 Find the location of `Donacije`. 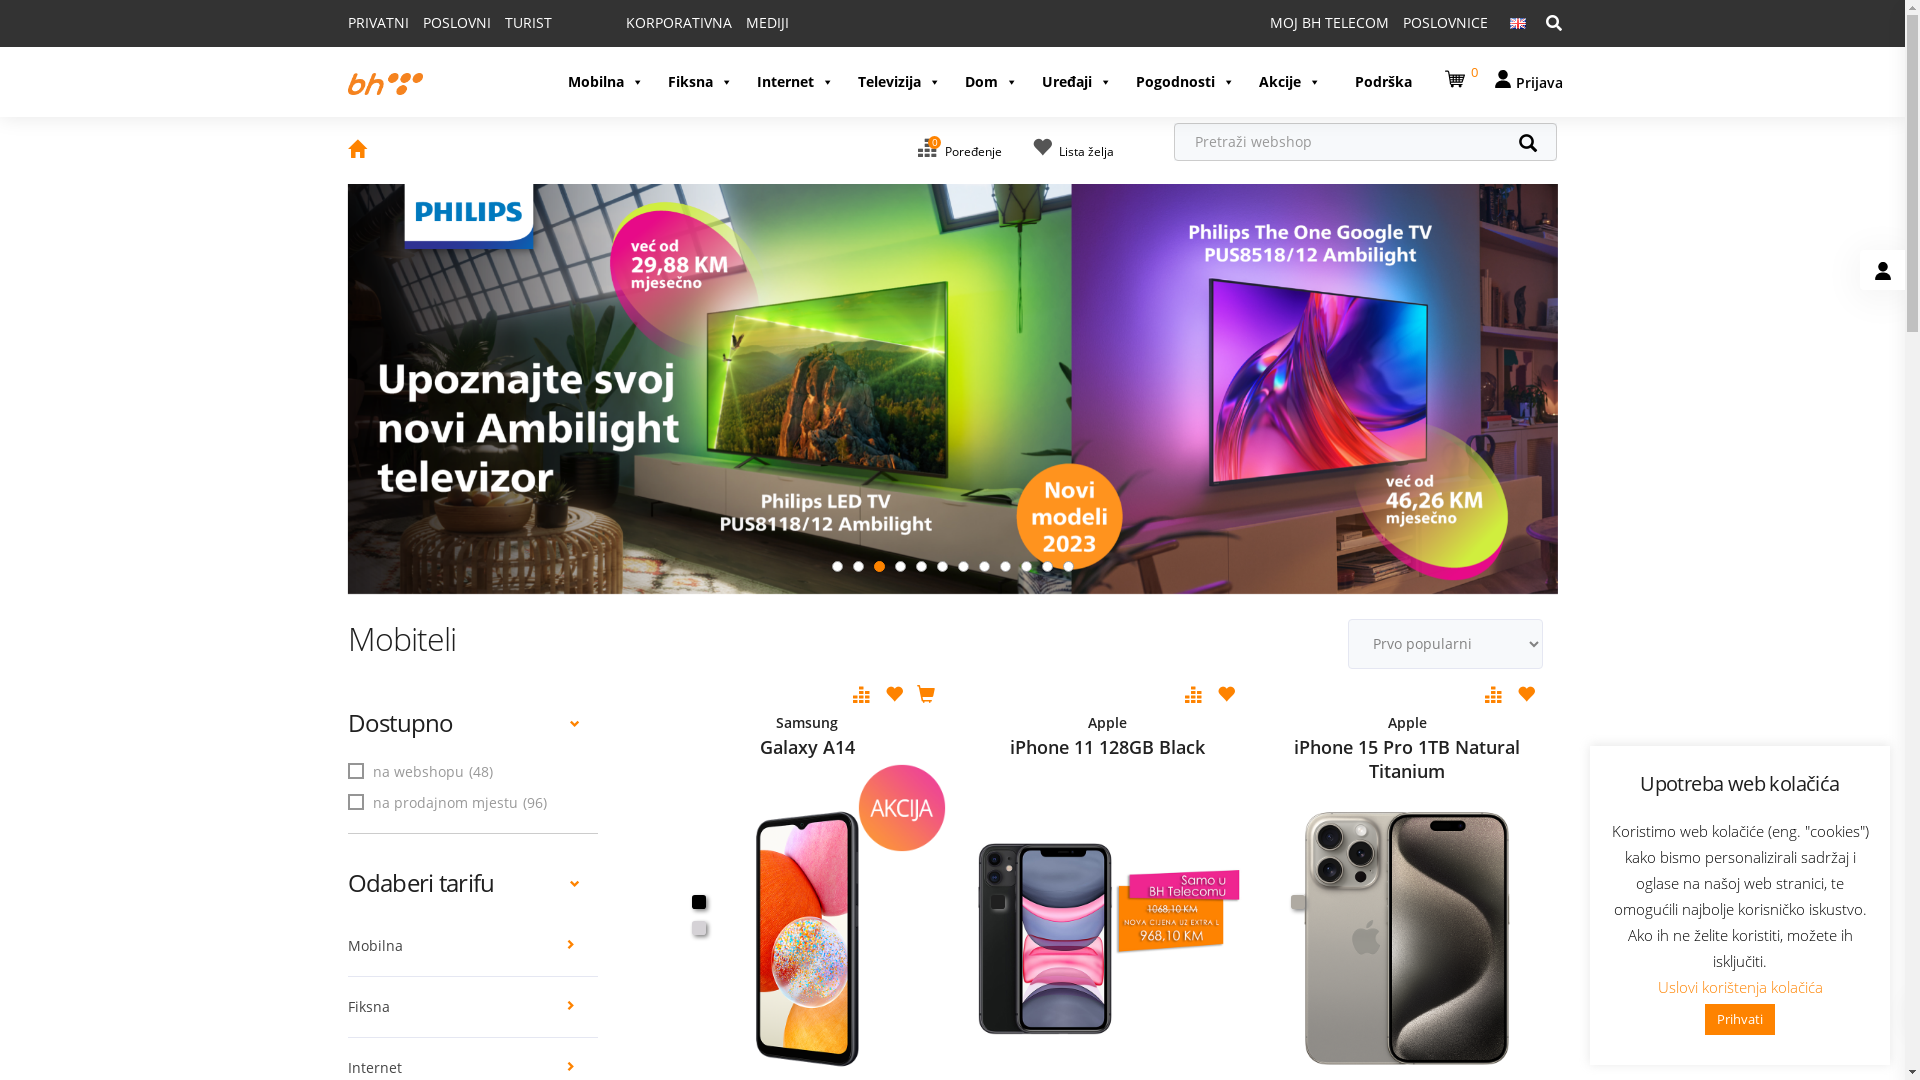

Donacije is located at coordinates (625, 876).